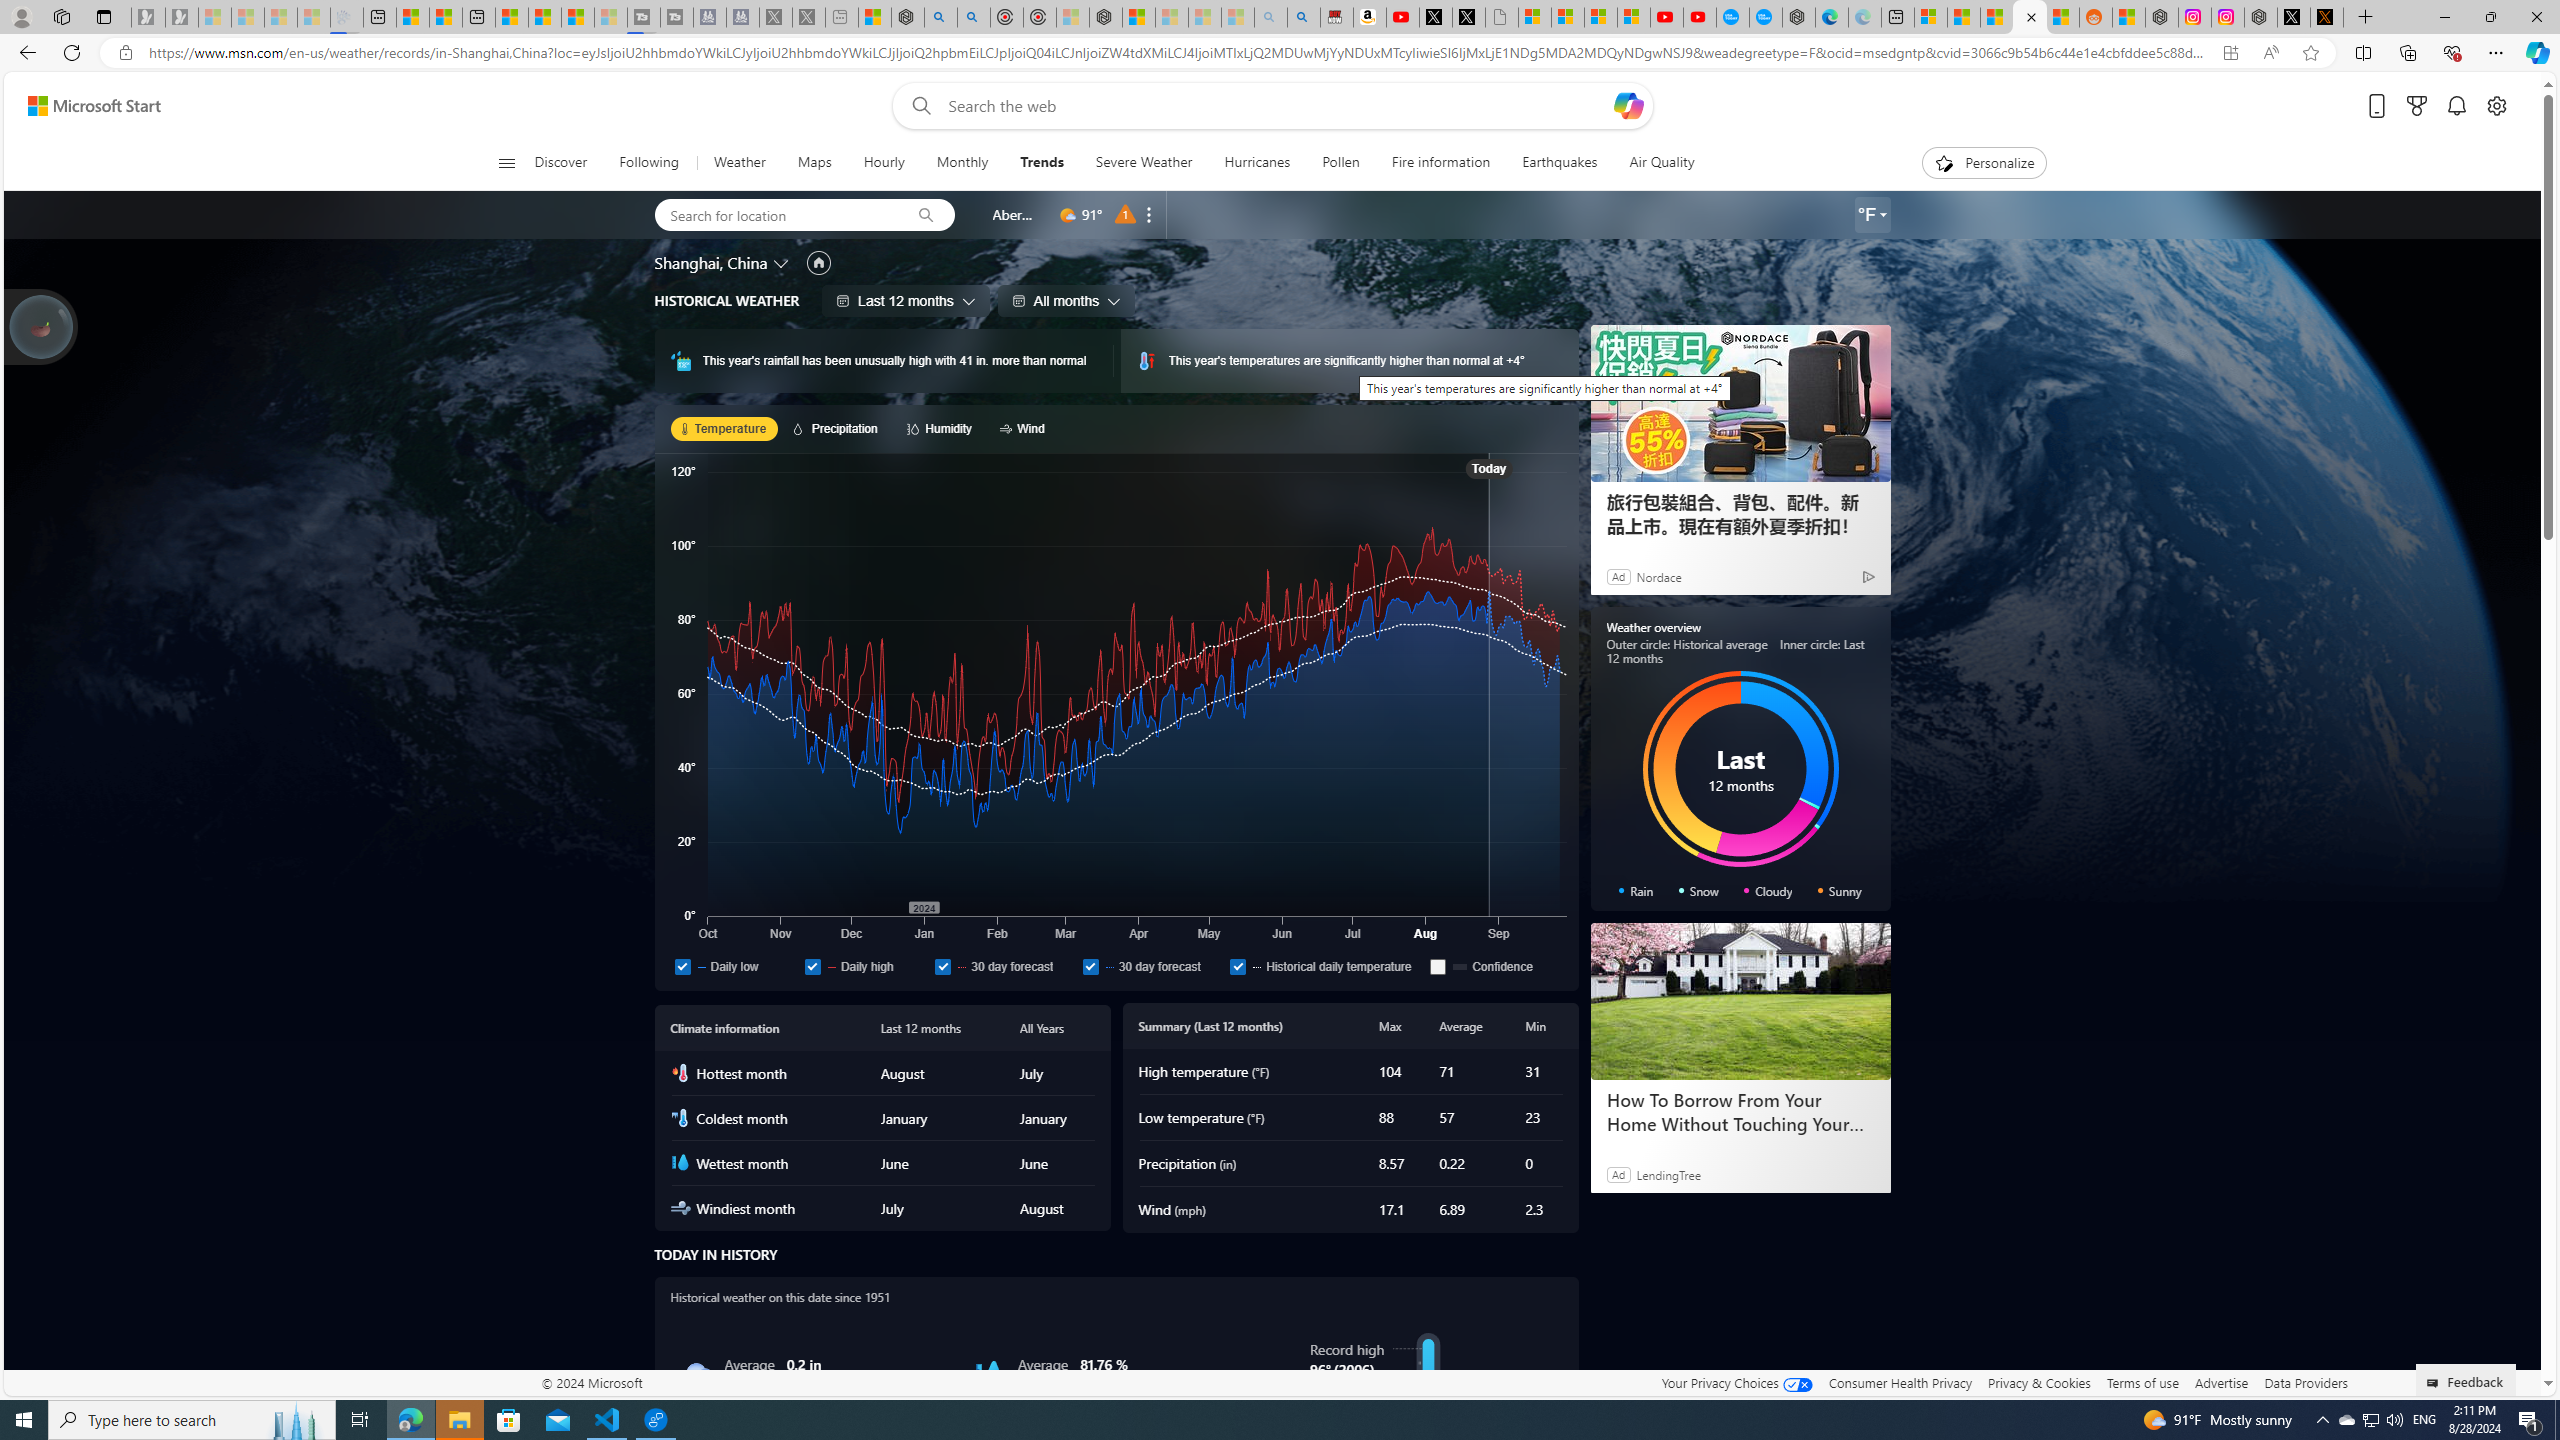  I want to click on Shanghai, China weather forecast | Microsoft Weather, so click(1963, 17).